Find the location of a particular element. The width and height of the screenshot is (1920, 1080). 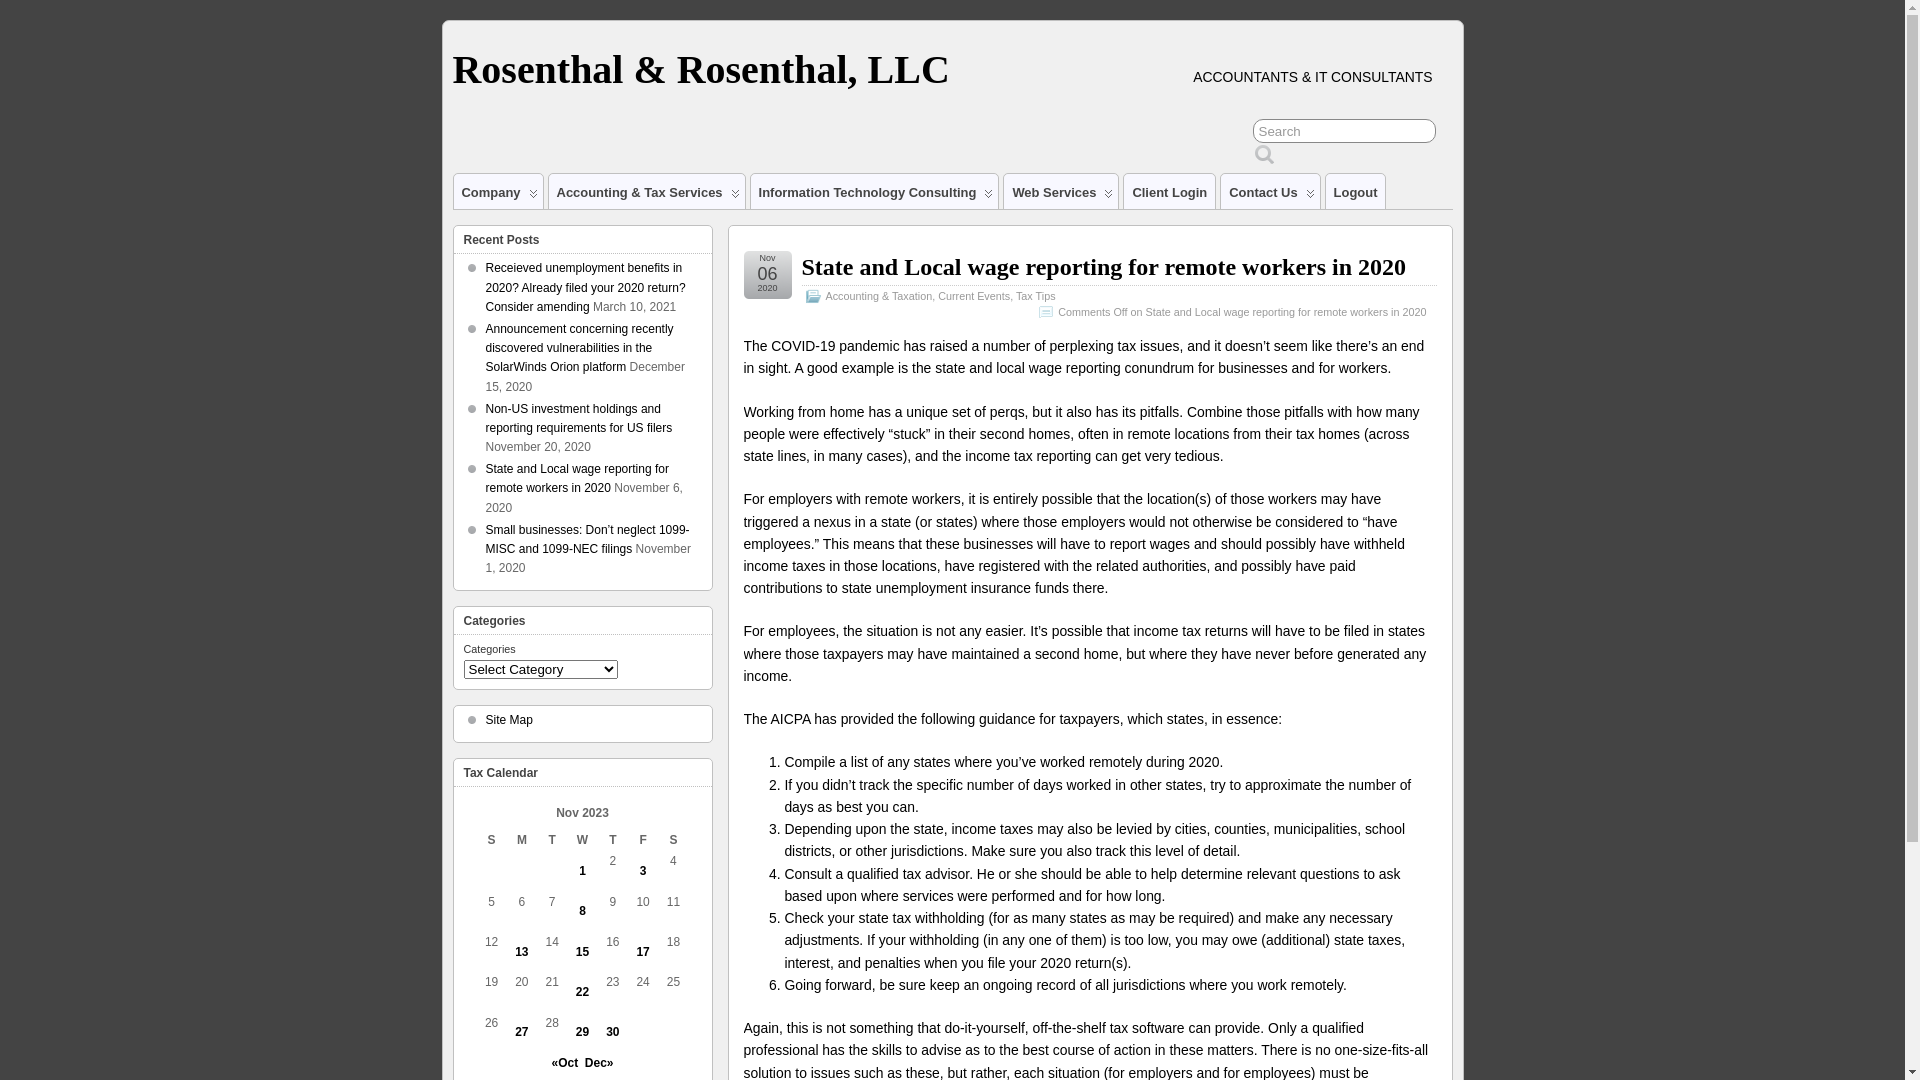

8 is located at coordinates (582, 911).